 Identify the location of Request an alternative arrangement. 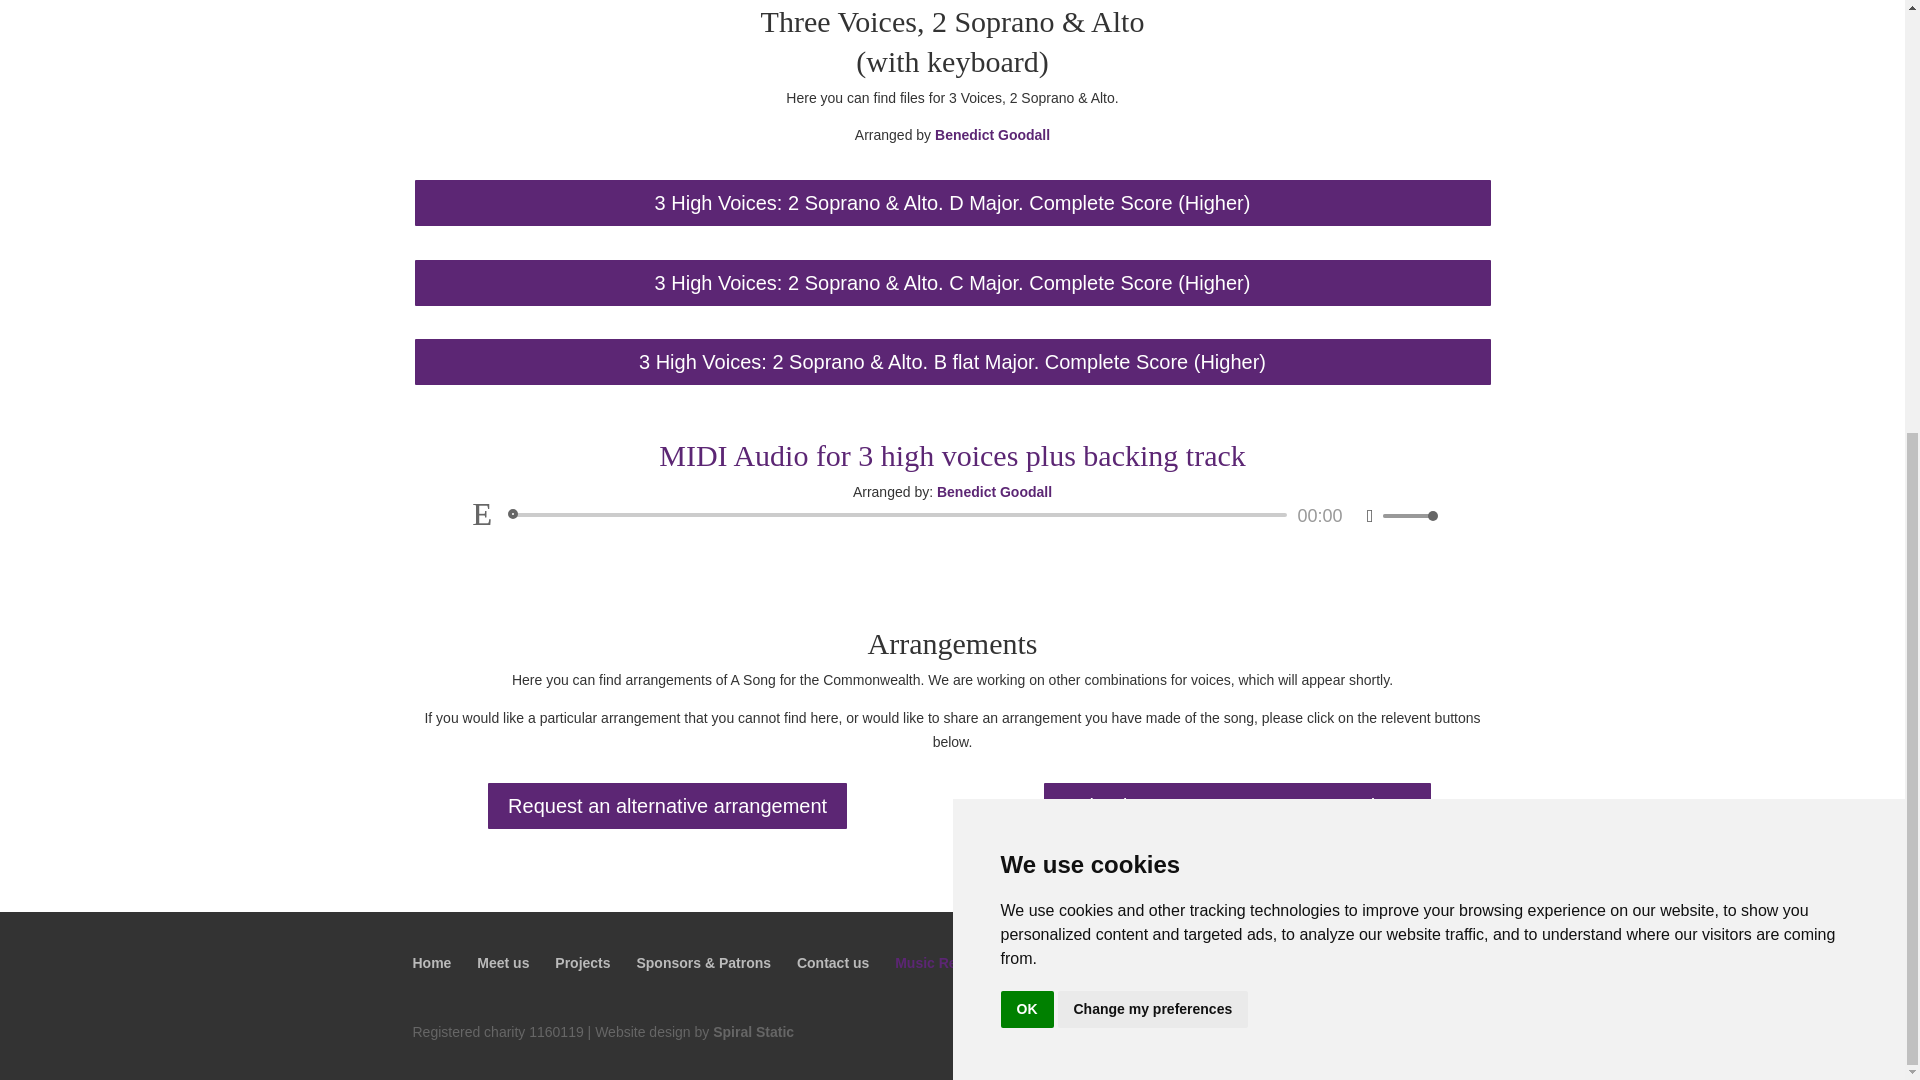
(666, 805).